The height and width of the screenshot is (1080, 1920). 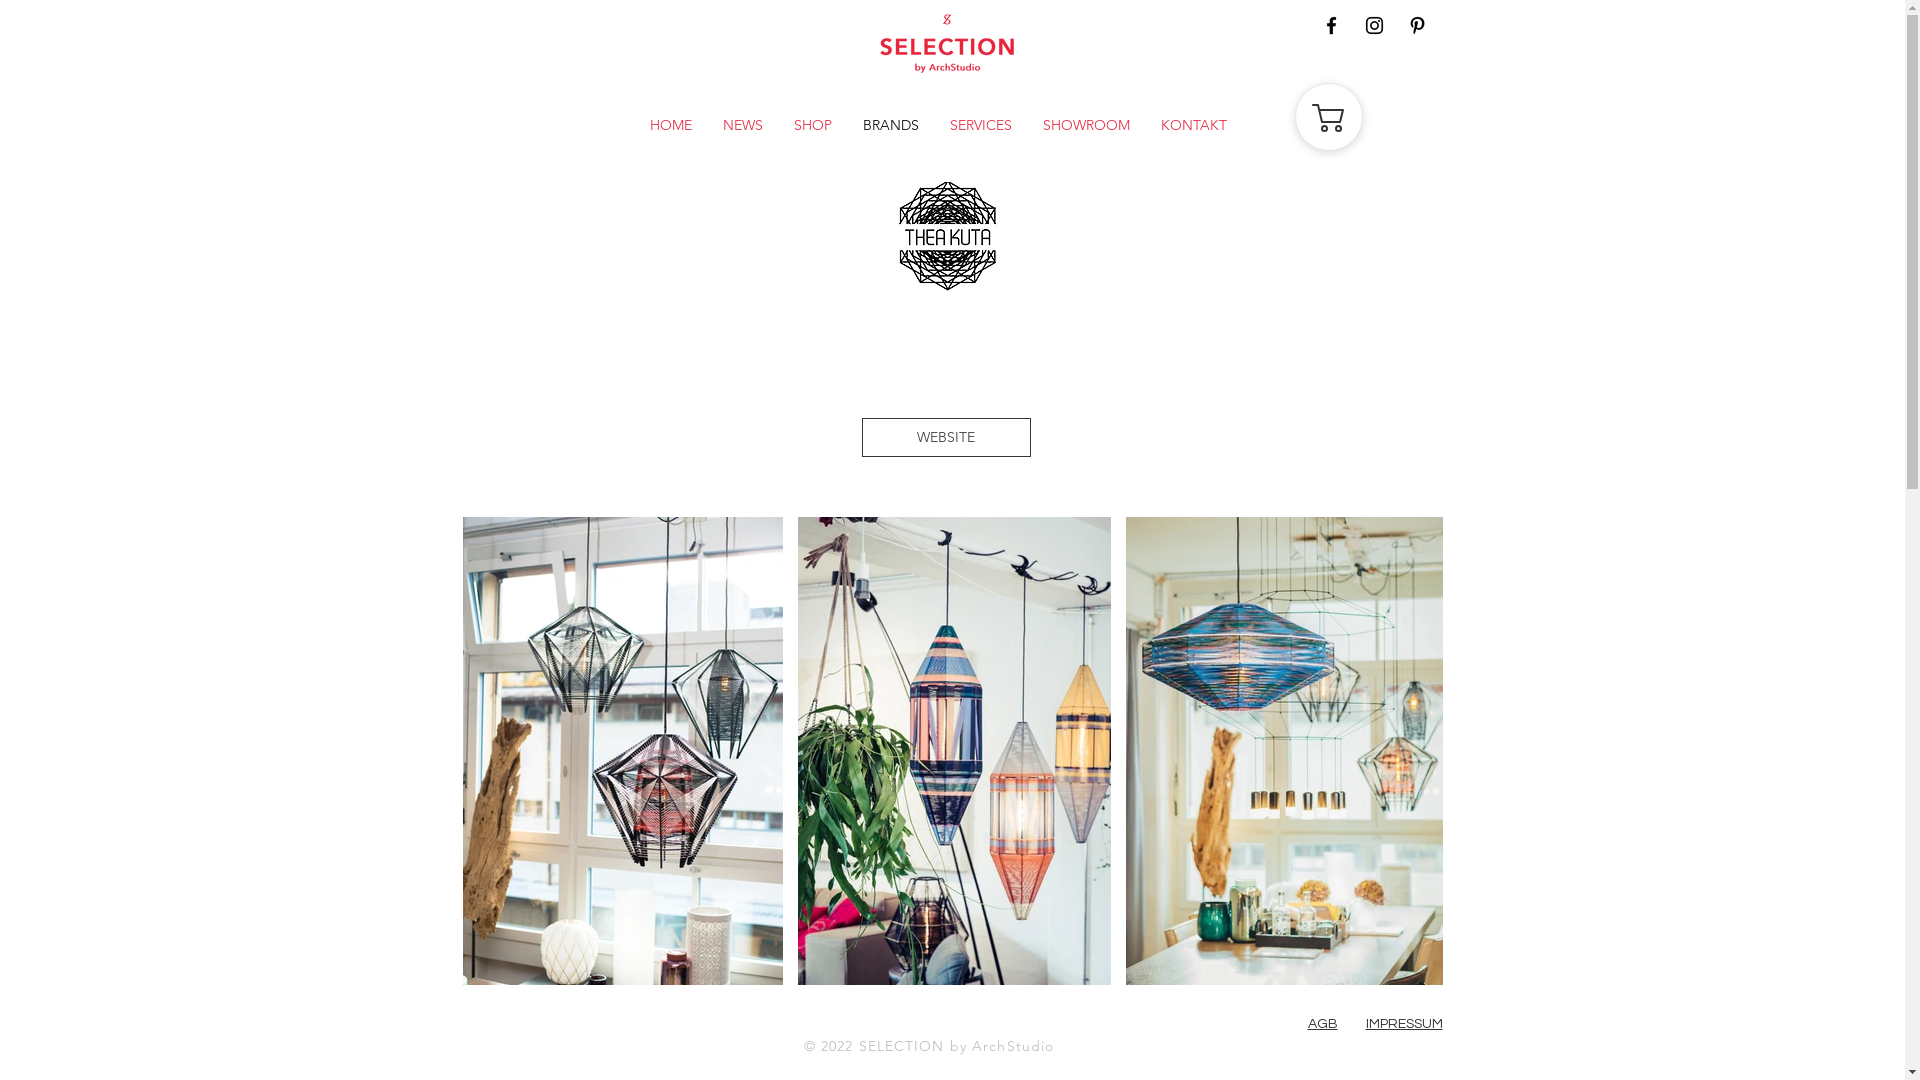 What do you see at coordinates (1086, 126) in the screenshot?
I see `SHOWROOM` at bounding box center [1086, 126].